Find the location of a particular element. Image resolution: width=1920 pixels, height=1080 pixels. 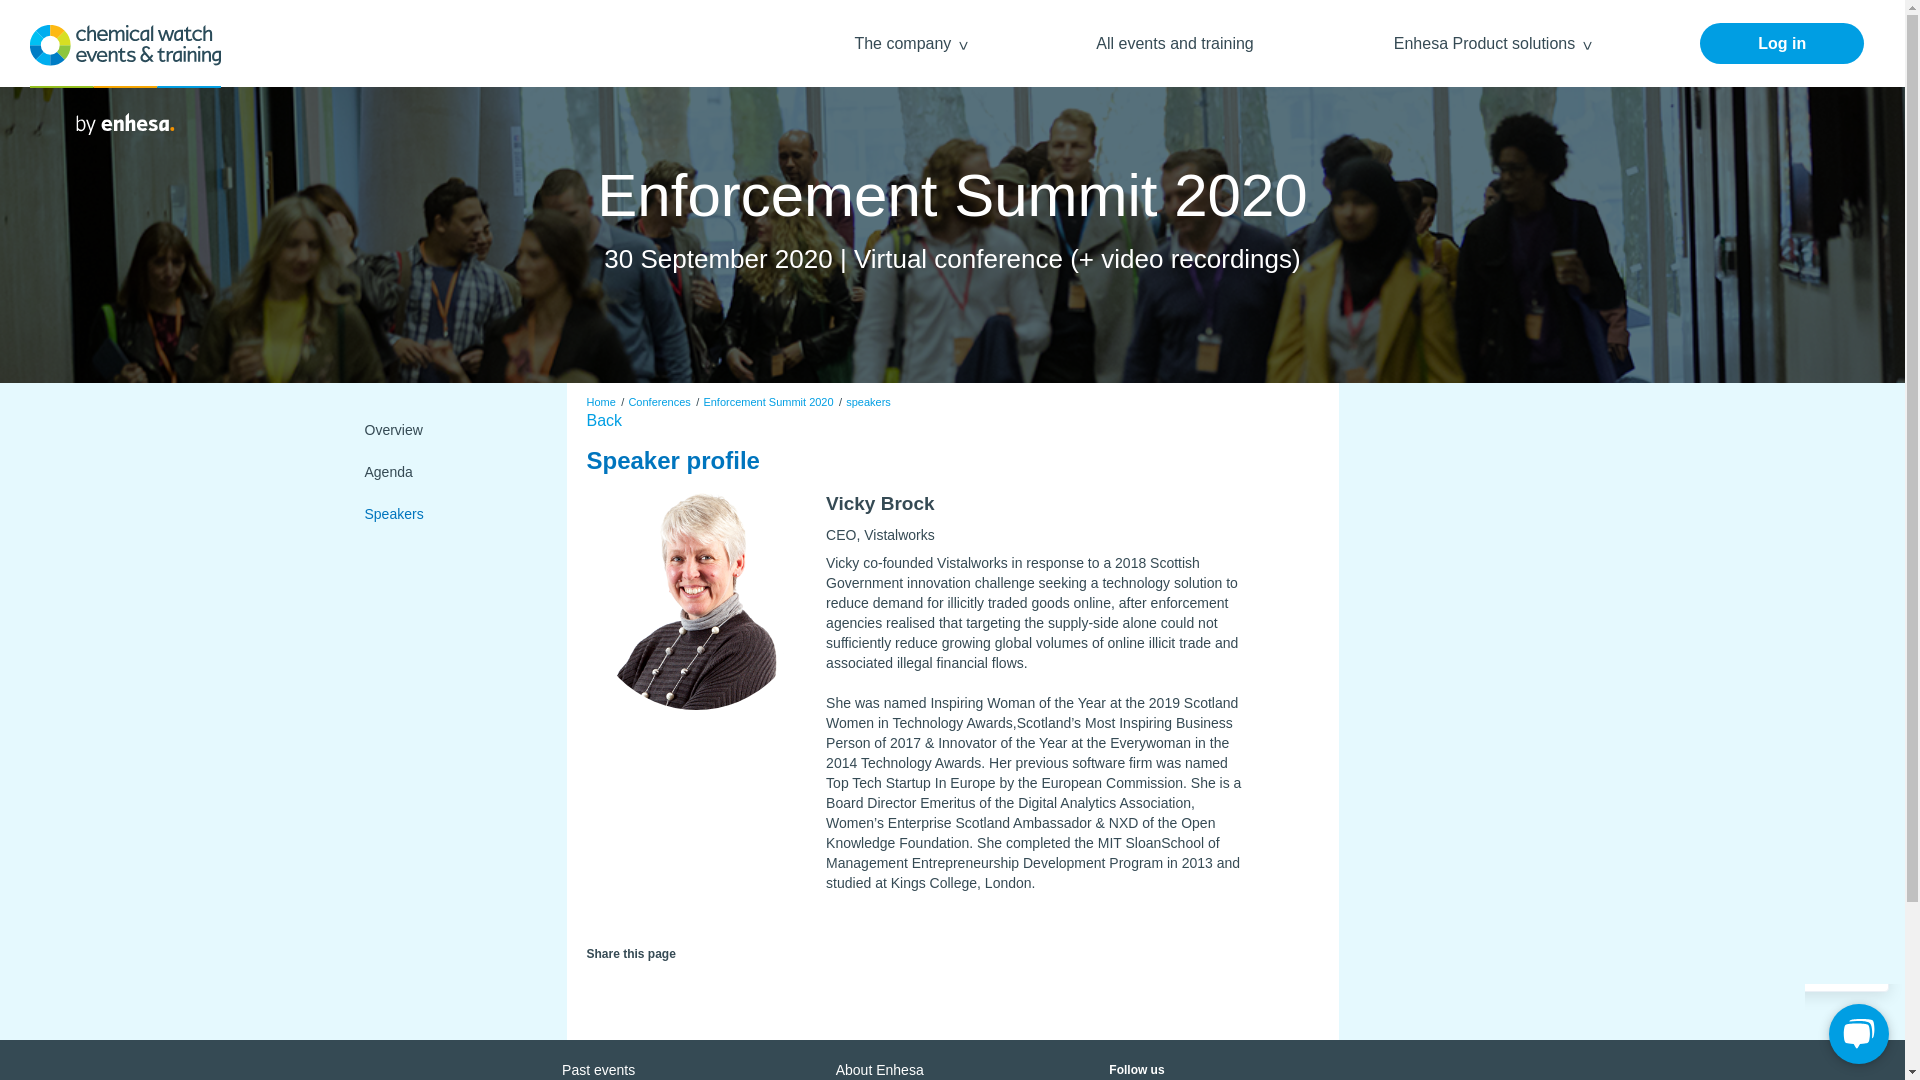

Conferences is located at coordinates (658, 402).